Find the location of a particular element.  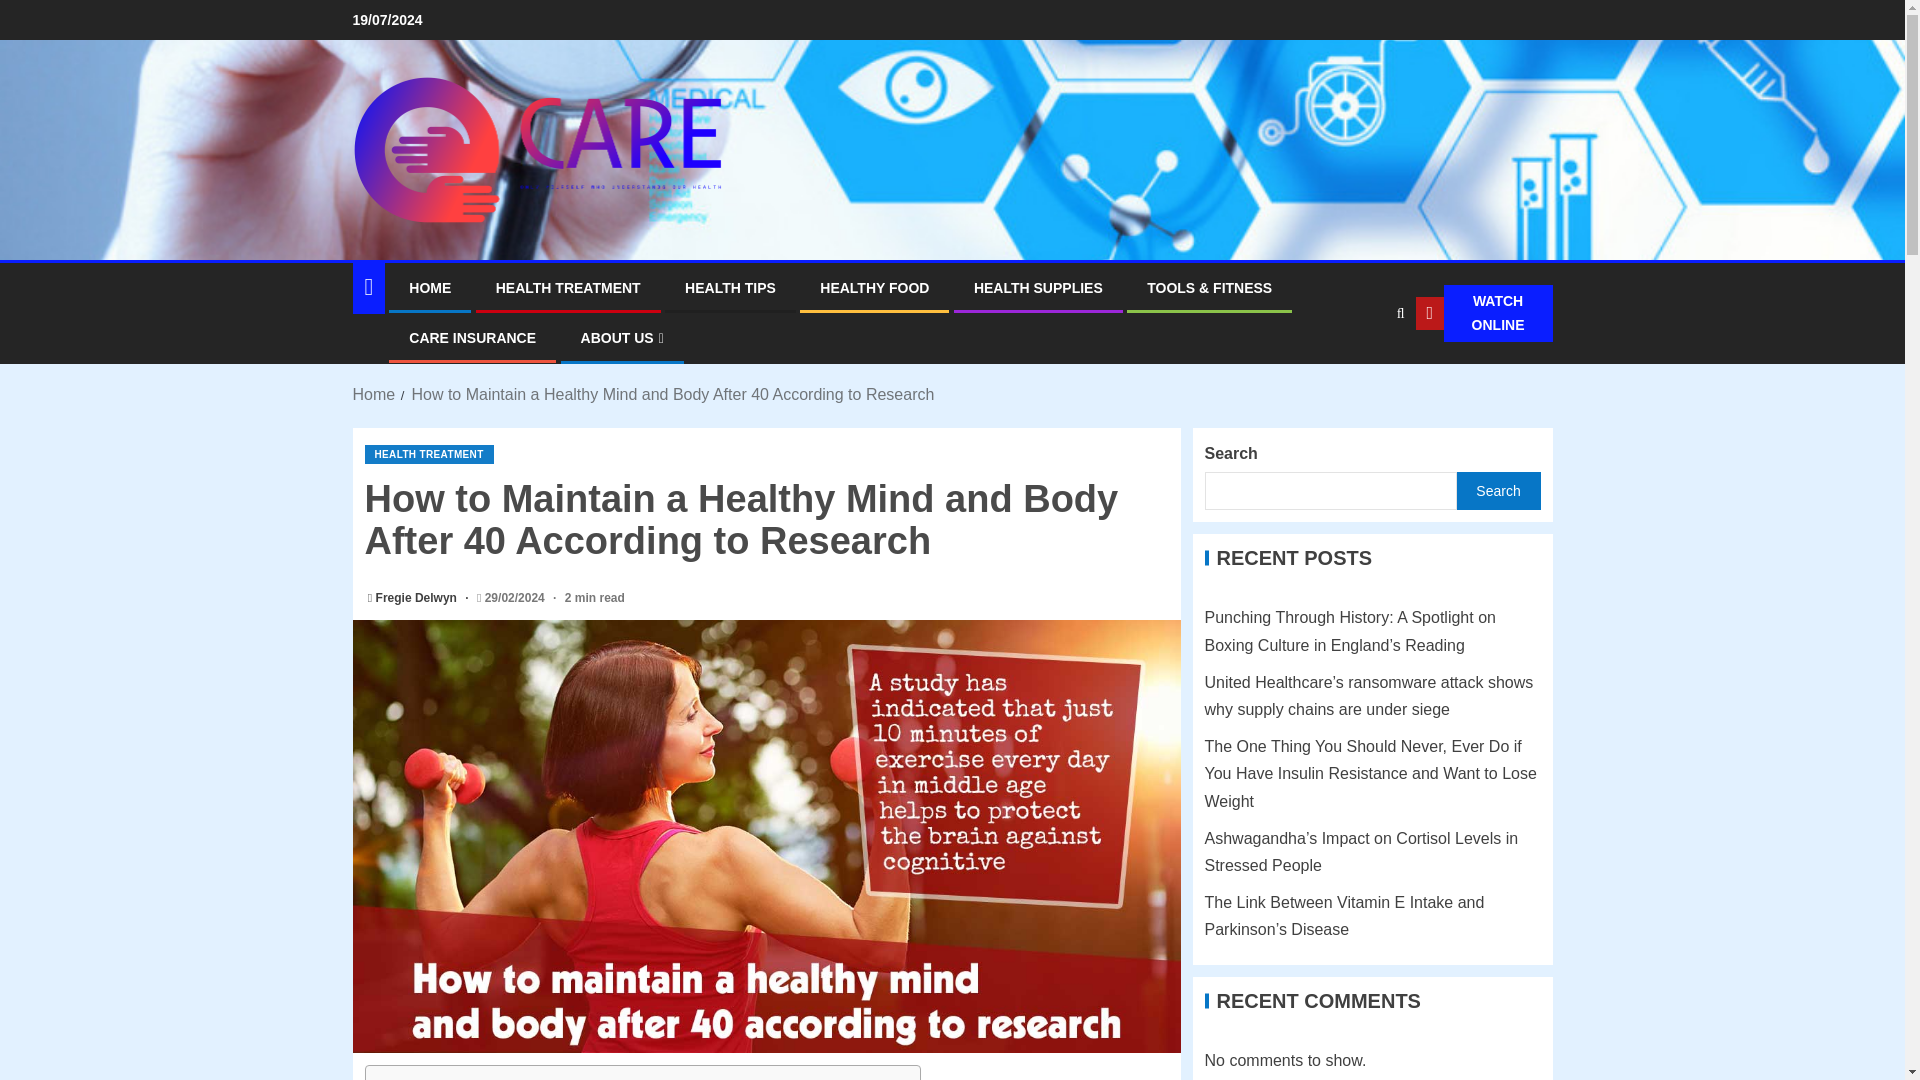

HEALTH TREATMENT is located at coordinates (428, 454).